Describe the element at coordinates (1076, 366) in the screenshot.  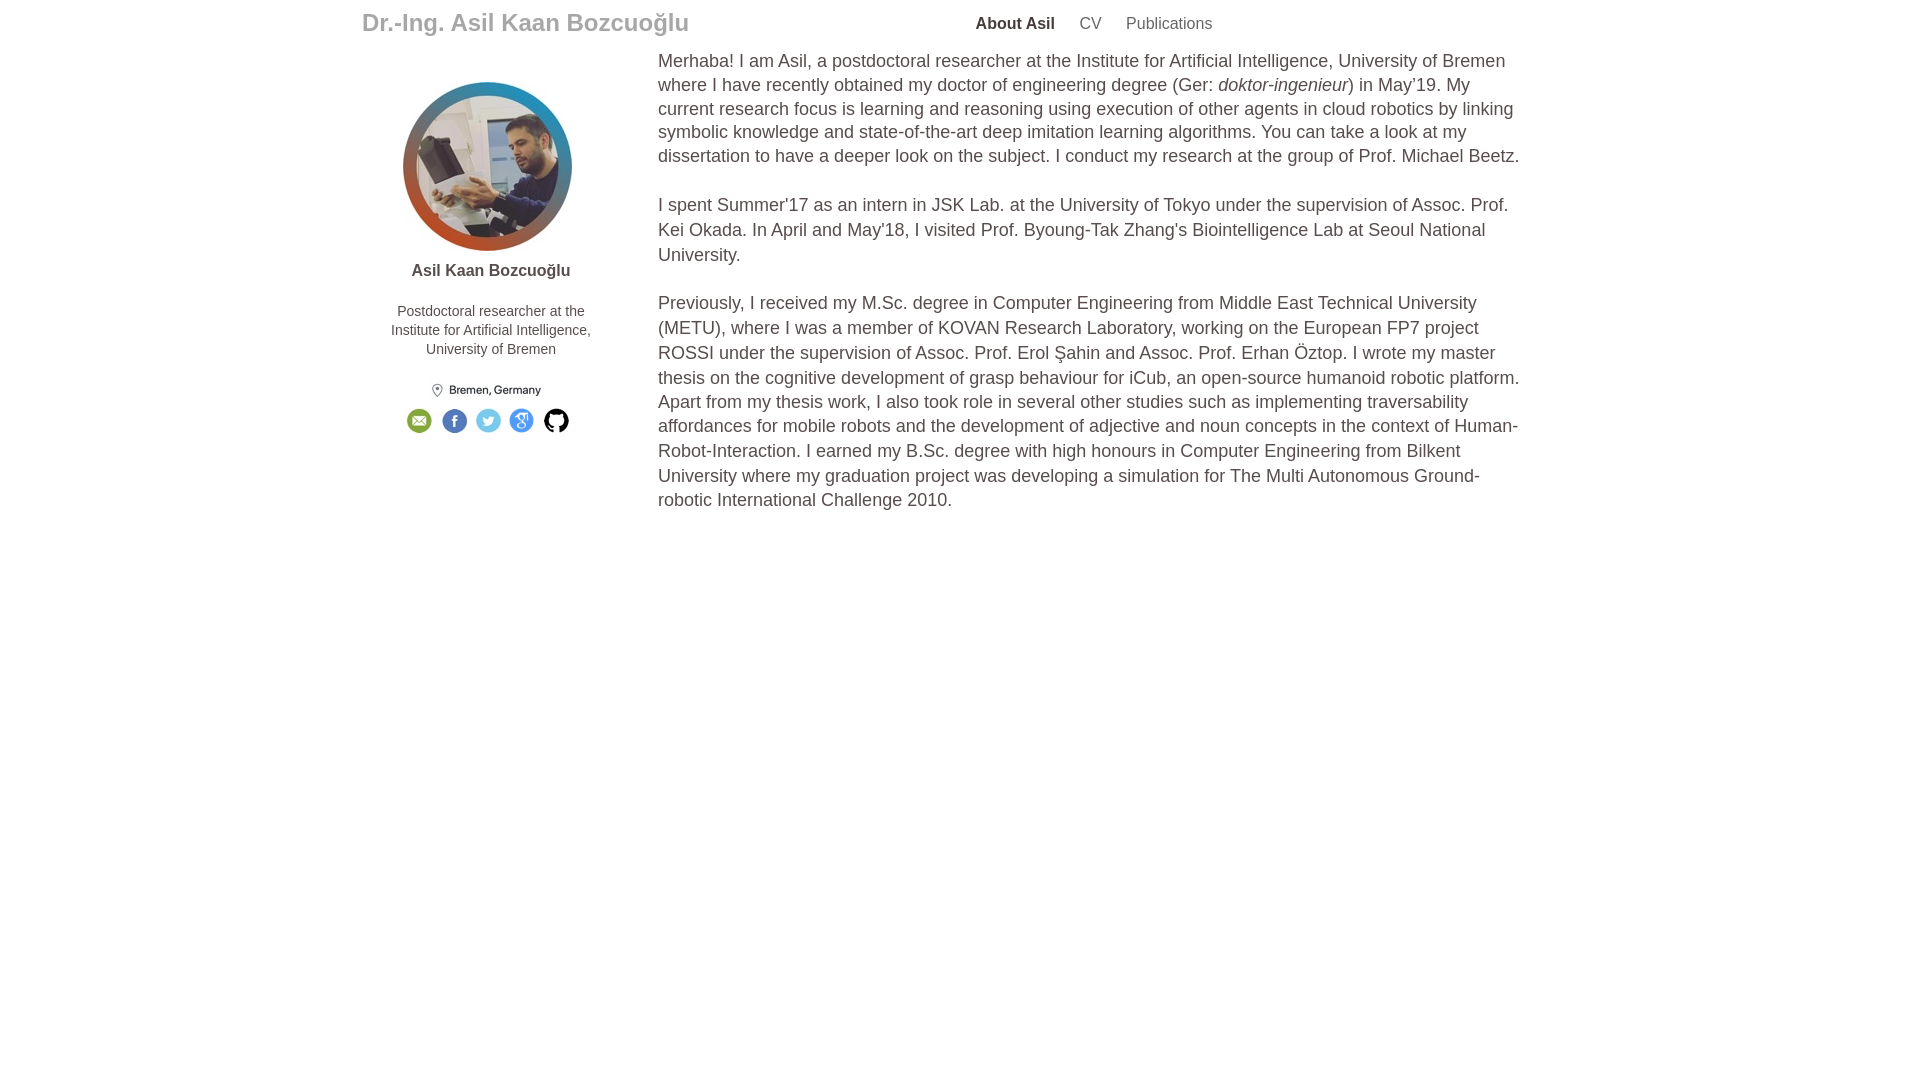
I see `my master thesis` at that location.